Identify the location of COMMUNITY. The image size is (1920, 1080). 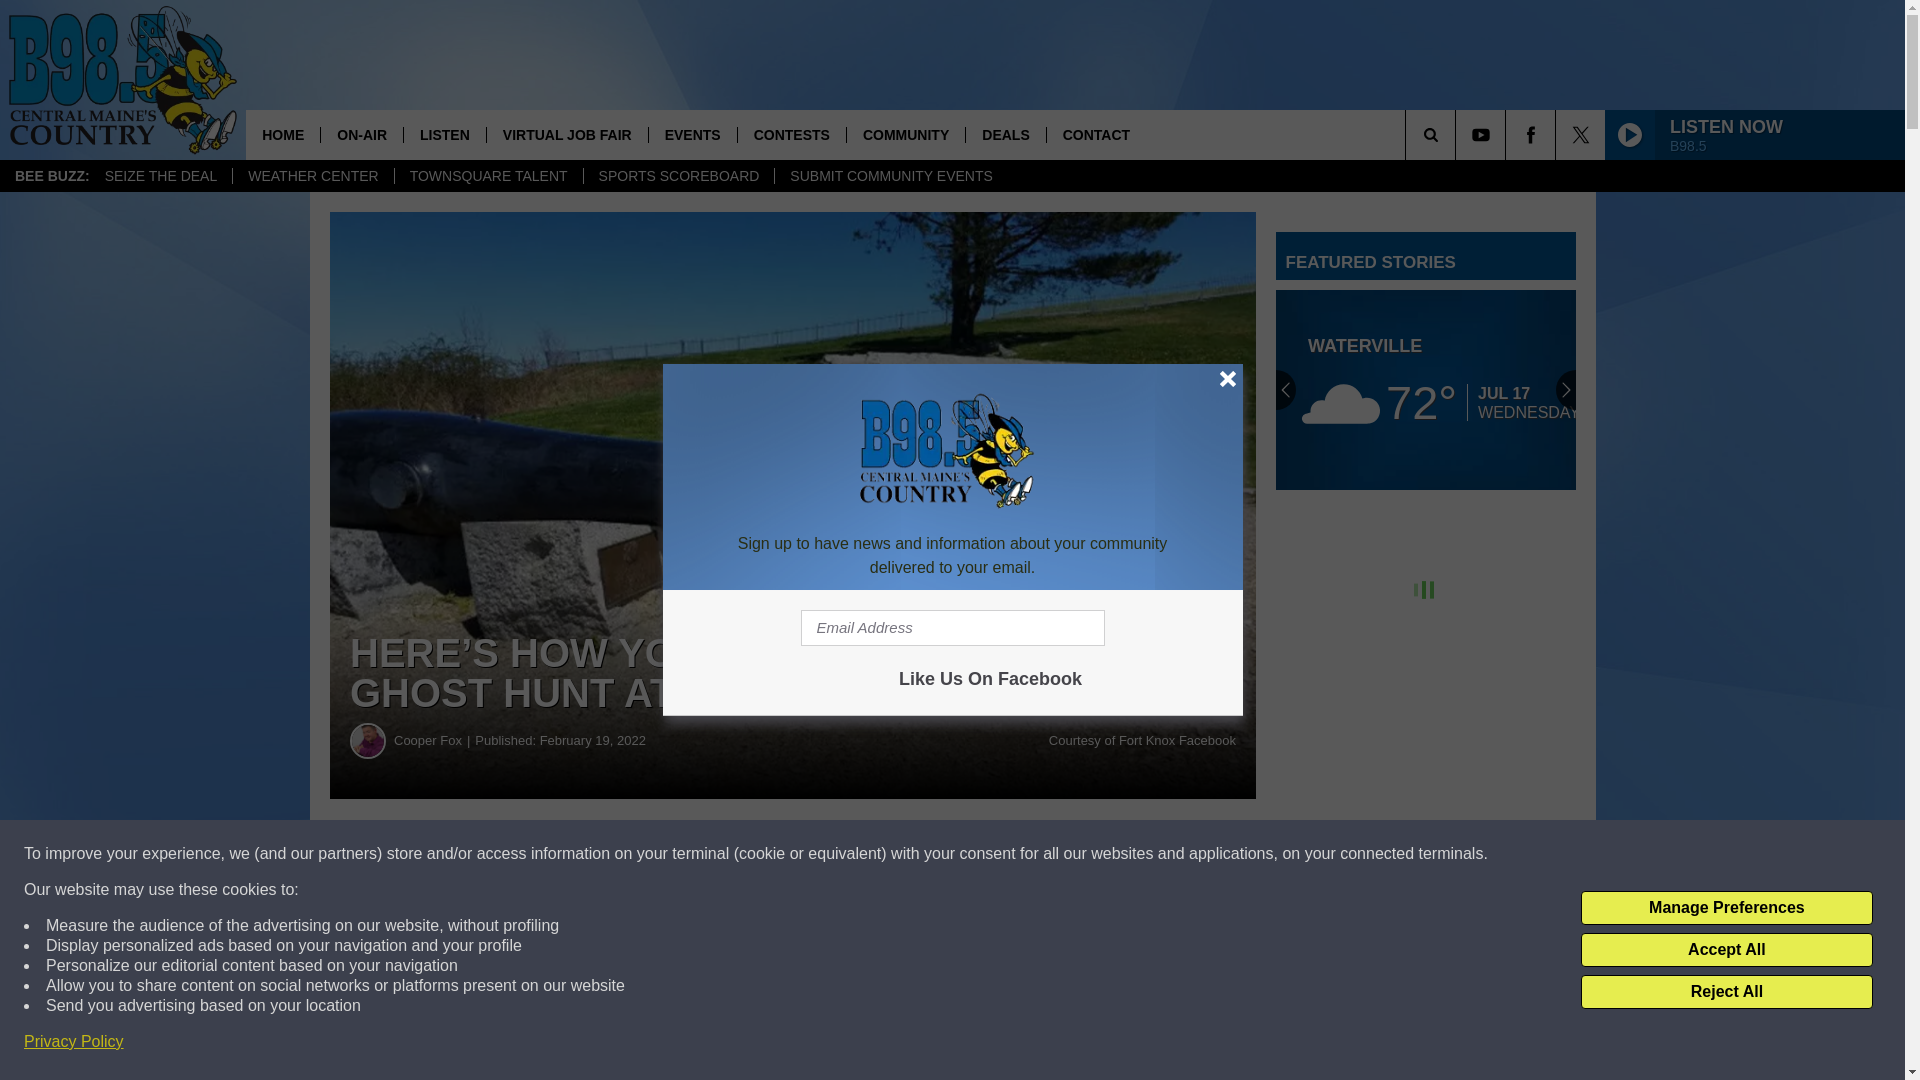
(906, 134).